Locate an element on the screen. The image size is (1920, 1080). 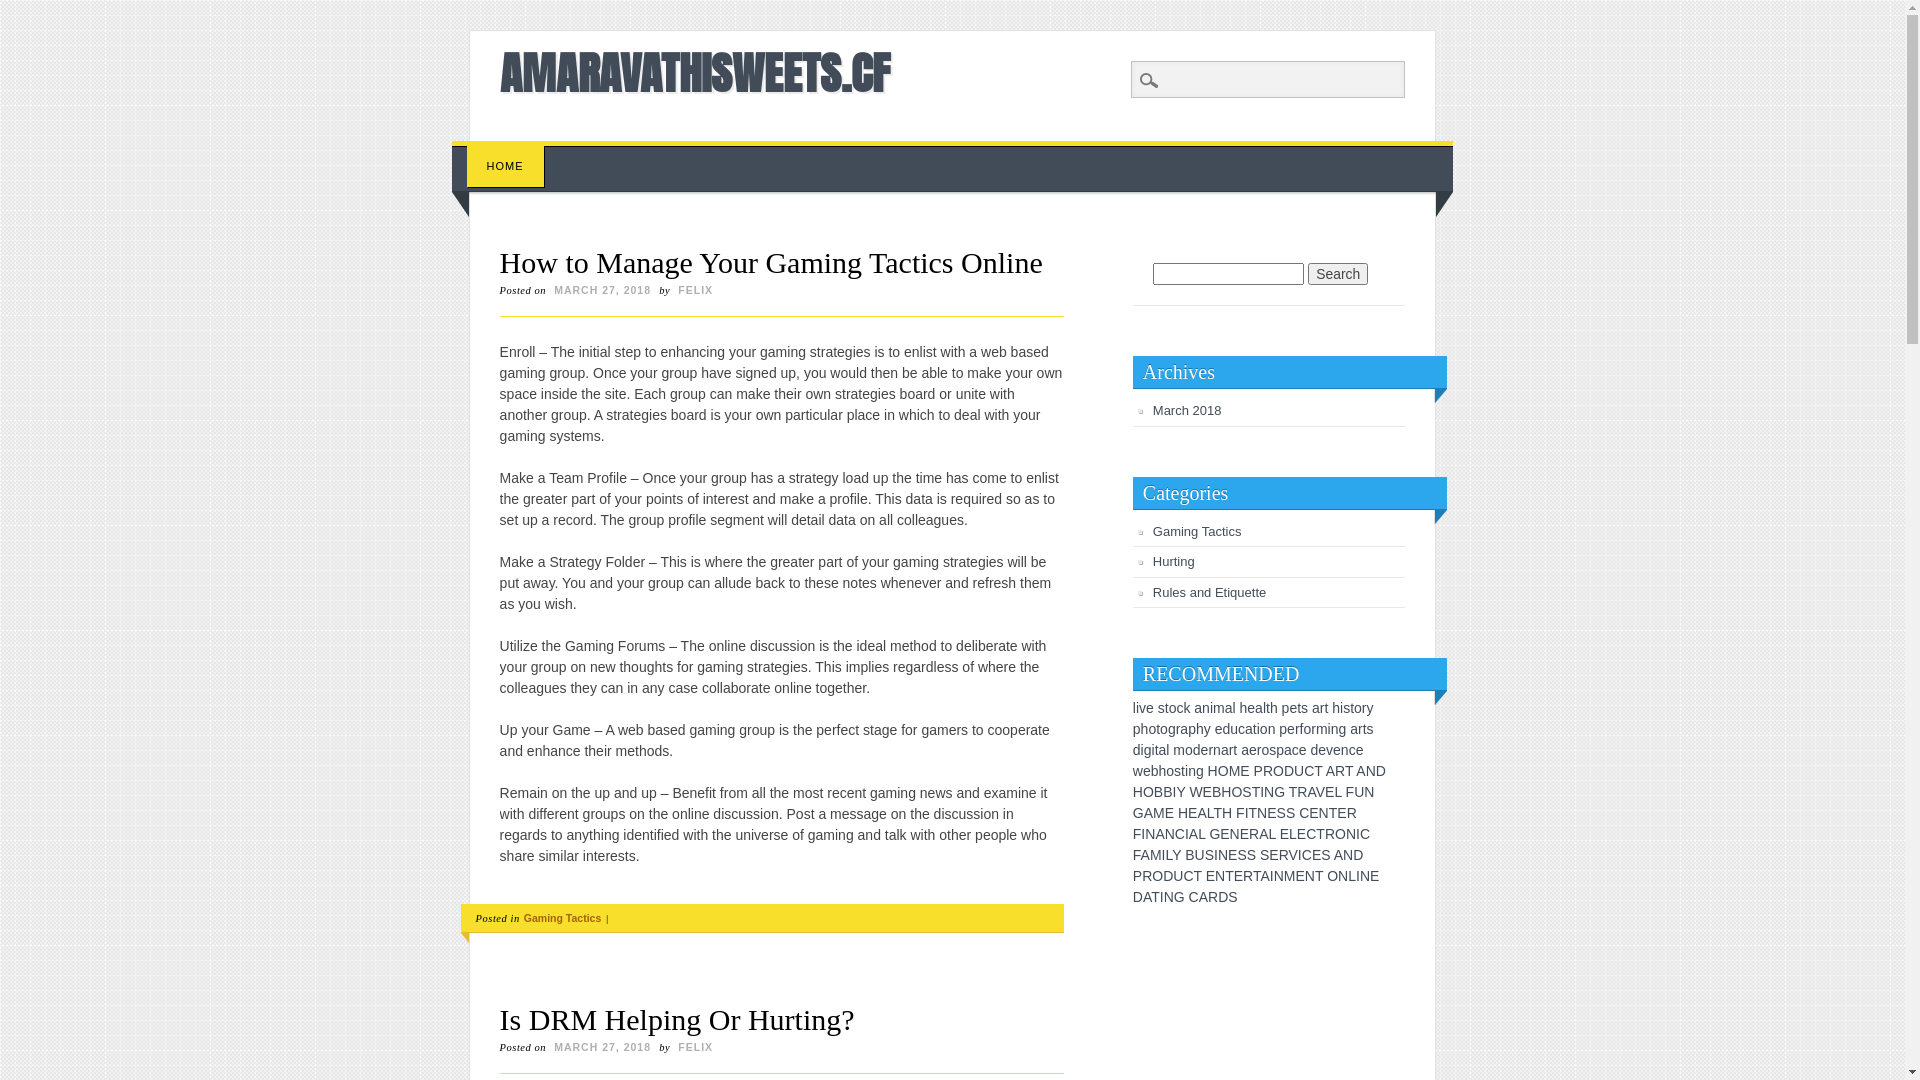
v is located at coordinates (1330, 750).